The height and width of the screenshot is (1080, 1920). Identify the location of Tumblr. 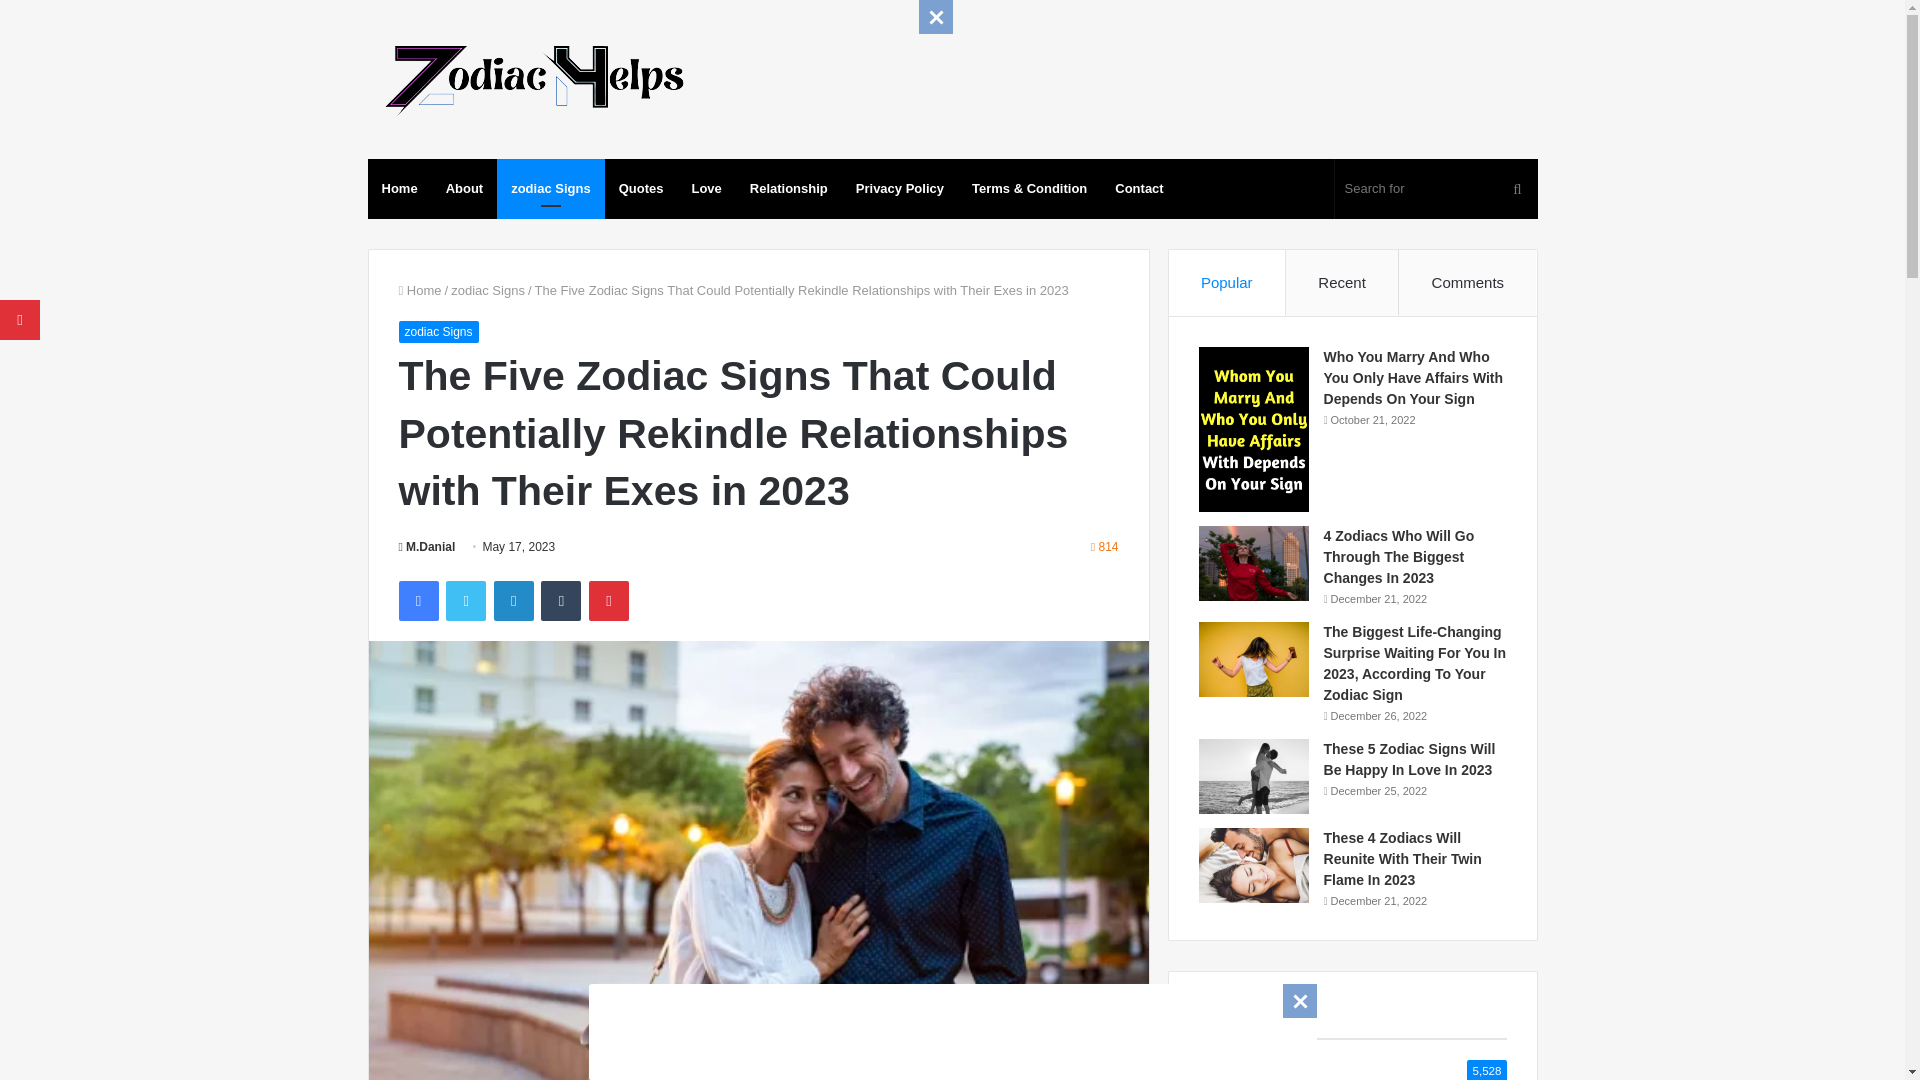
(561, 601).